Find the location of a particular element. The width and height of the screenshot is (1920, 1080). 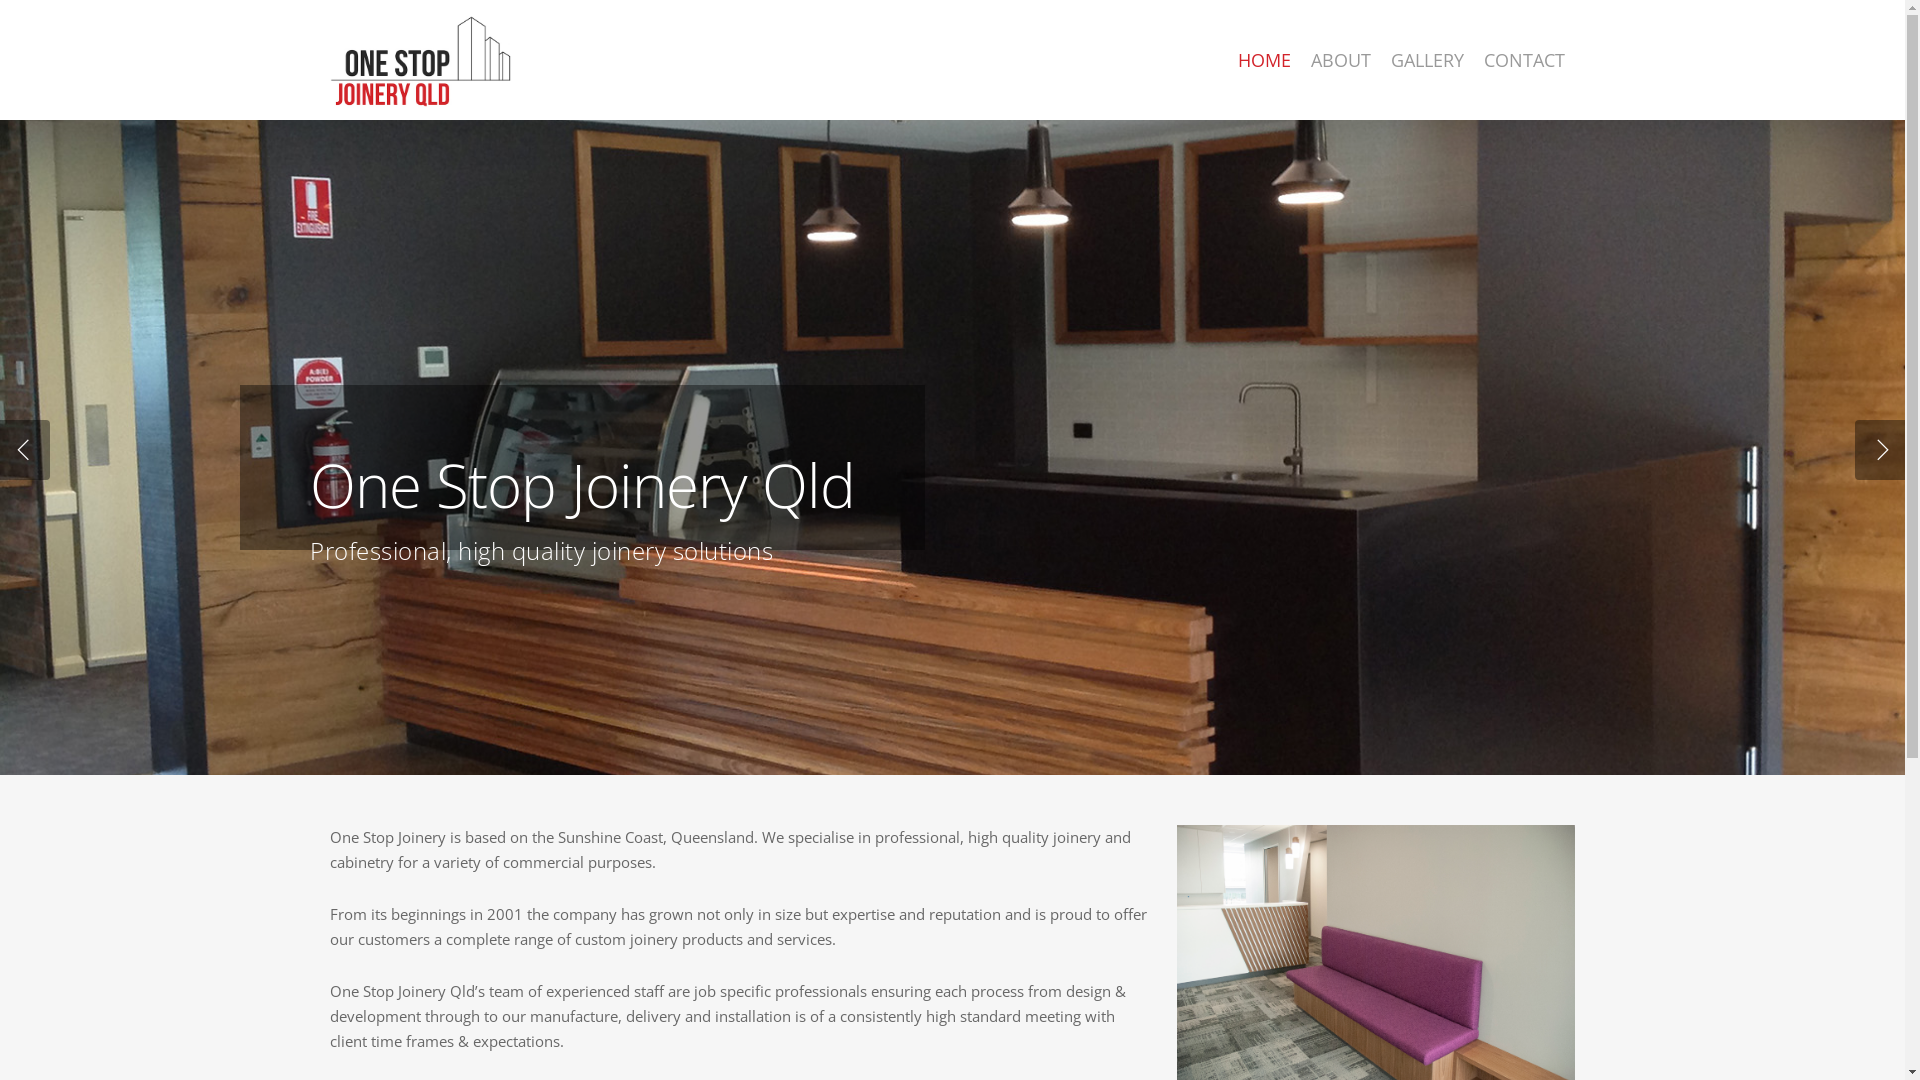

CONTACT is located at coordinates (1524, 60).